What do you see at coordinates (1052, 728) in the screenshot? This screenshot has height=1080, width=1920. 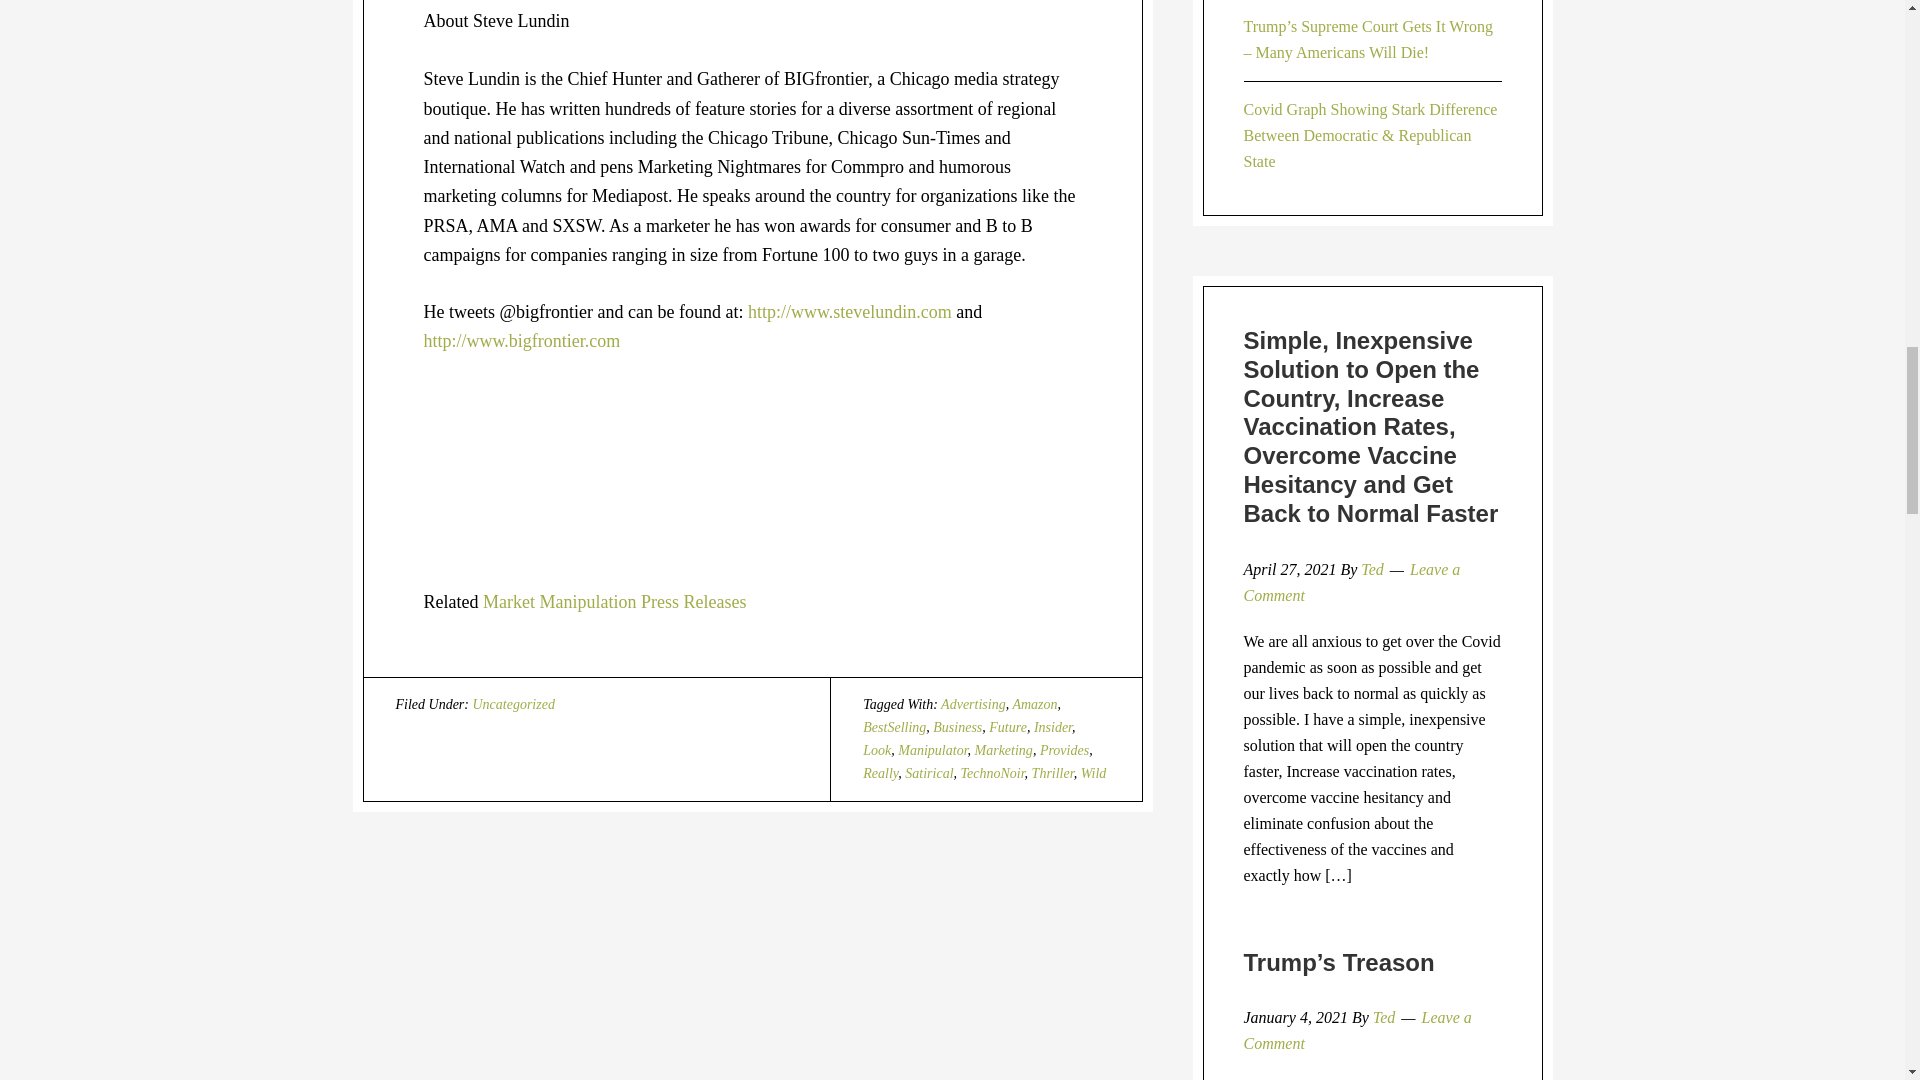 I see `Insider` at bounding box center [1052, 728].